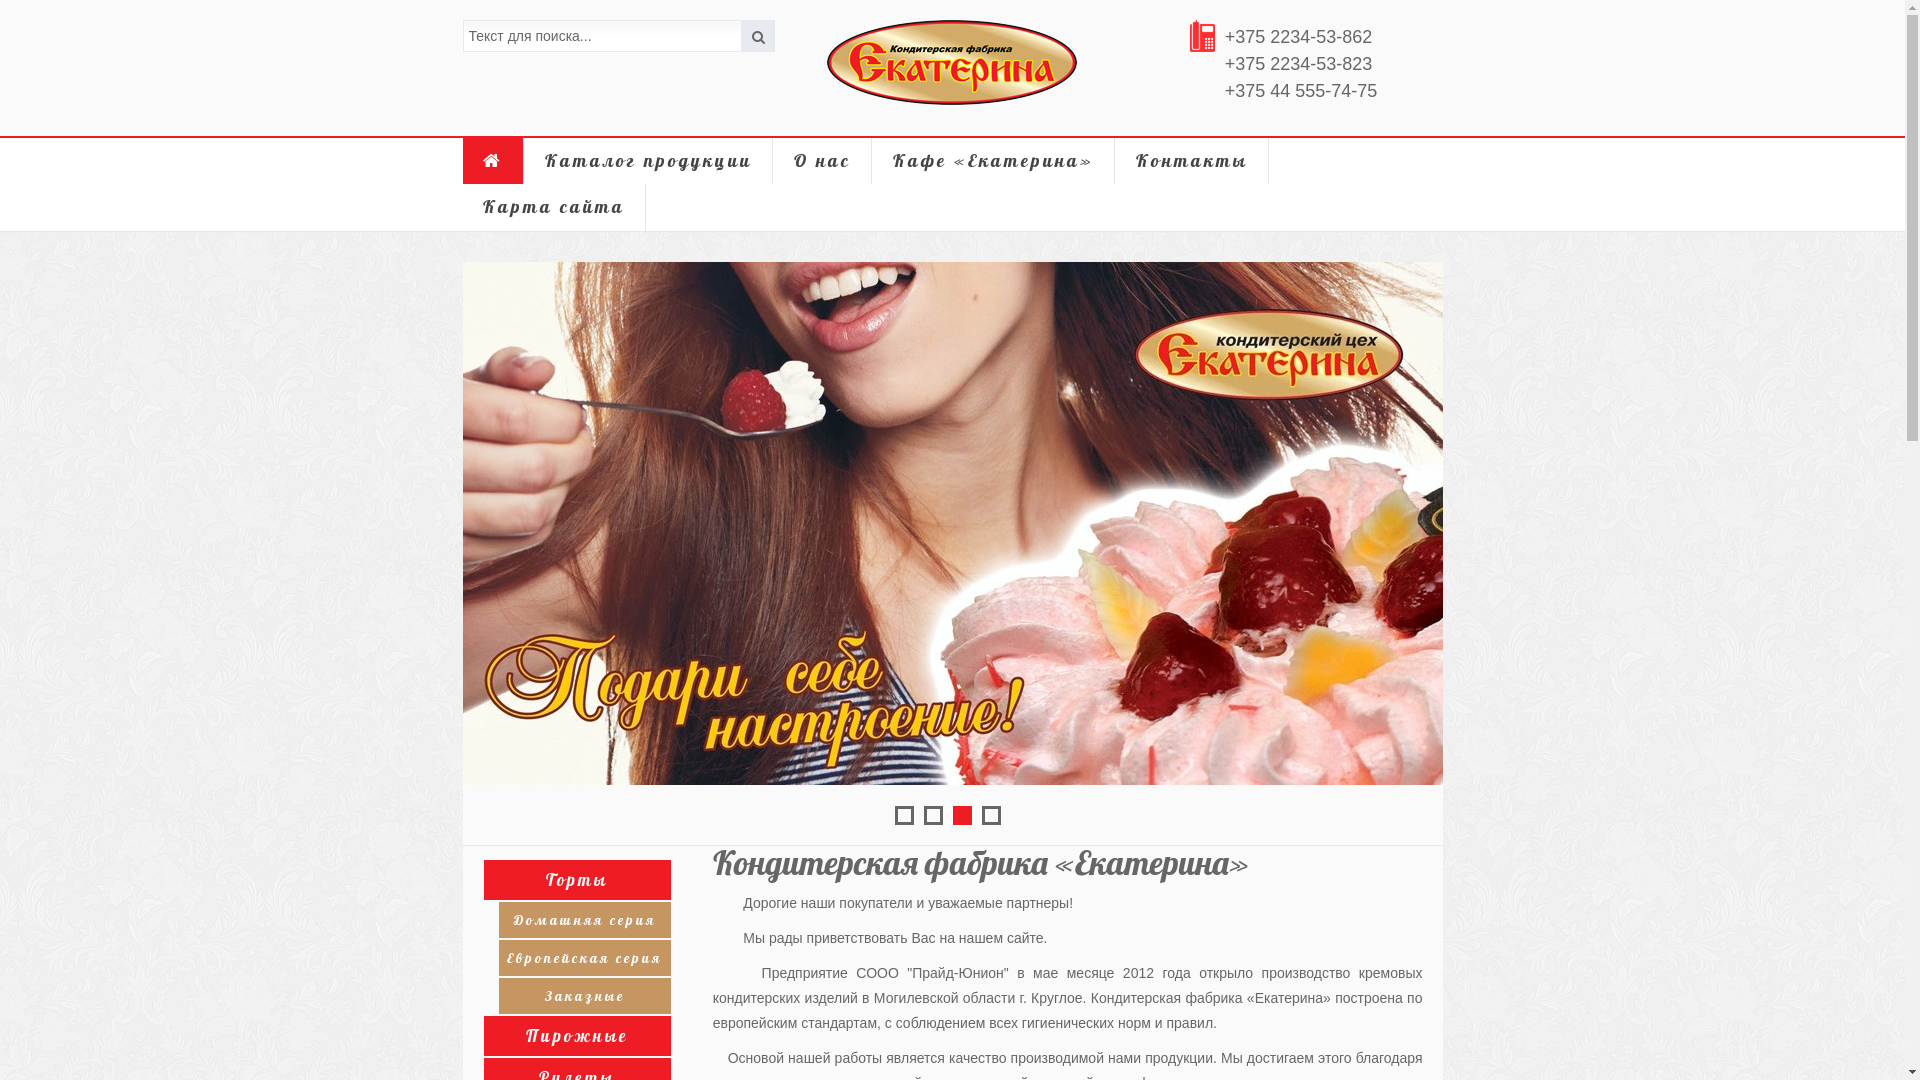 This screenshot has height=1080, width=1920. I want to click on 3, so click(962, 816).